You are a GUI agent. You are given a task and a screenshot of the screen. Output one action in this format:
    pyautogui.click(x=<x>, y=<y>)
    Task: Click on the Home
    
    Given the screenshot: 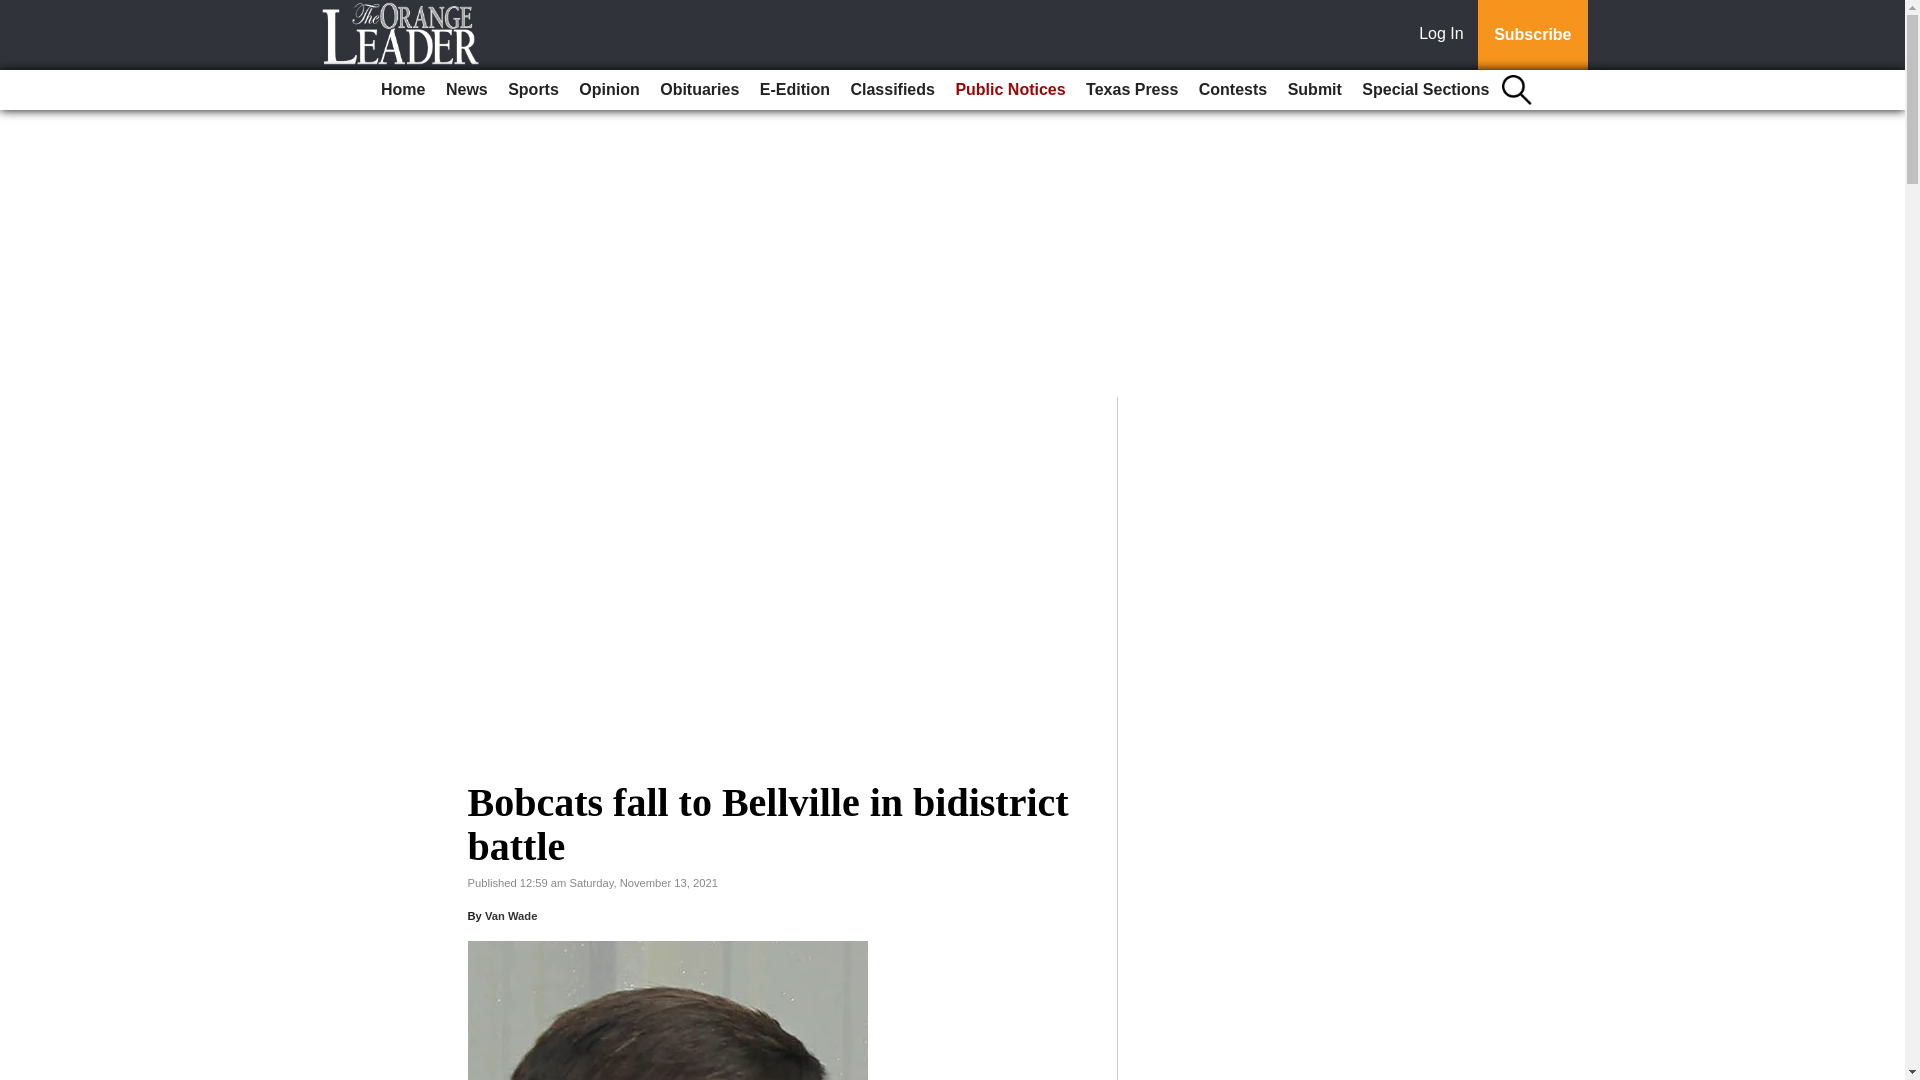 What is the action you would take?
    pyautogui.click(x=402, y=90)
    